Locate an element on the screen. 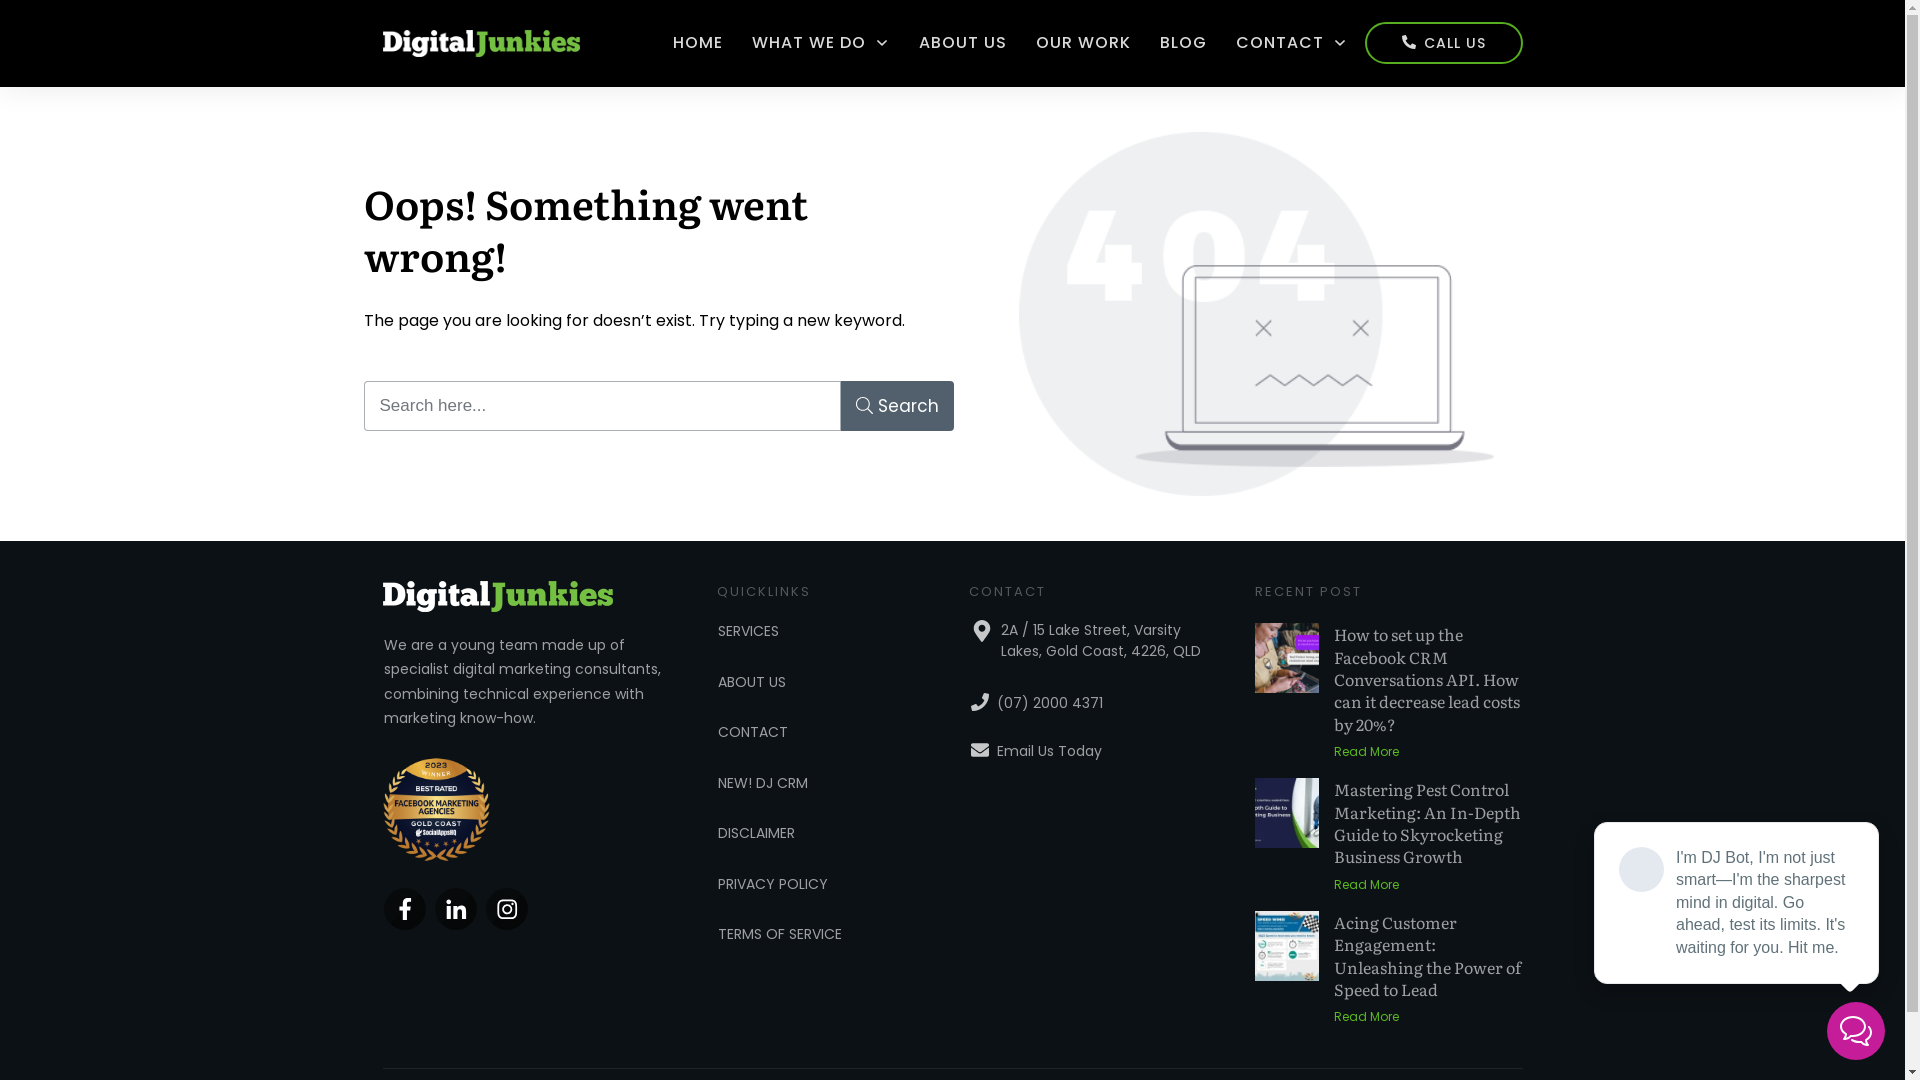  SERVICES is located at coordinates (748, 631).